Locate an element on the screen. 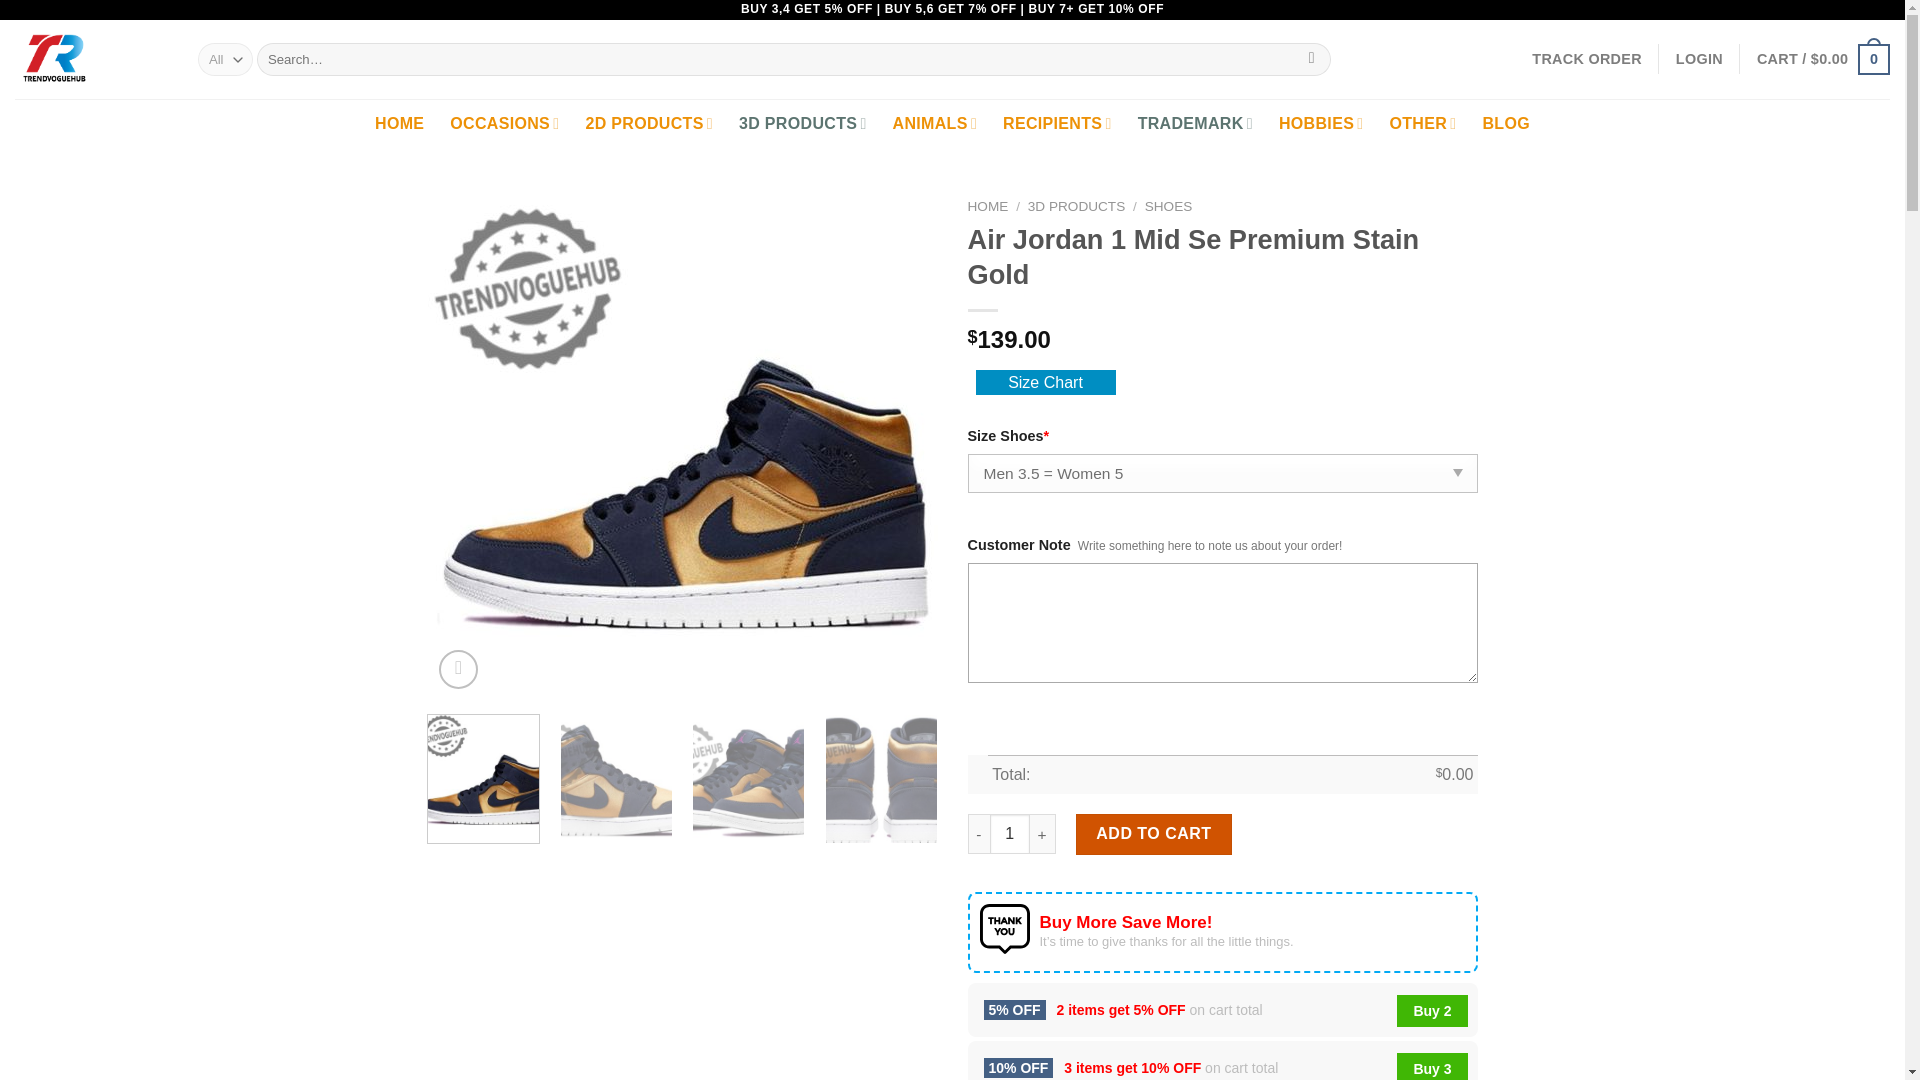 The height and width of the screenshot is (1080, 1920). Track your order here! is located at coordinates (1586, 58).